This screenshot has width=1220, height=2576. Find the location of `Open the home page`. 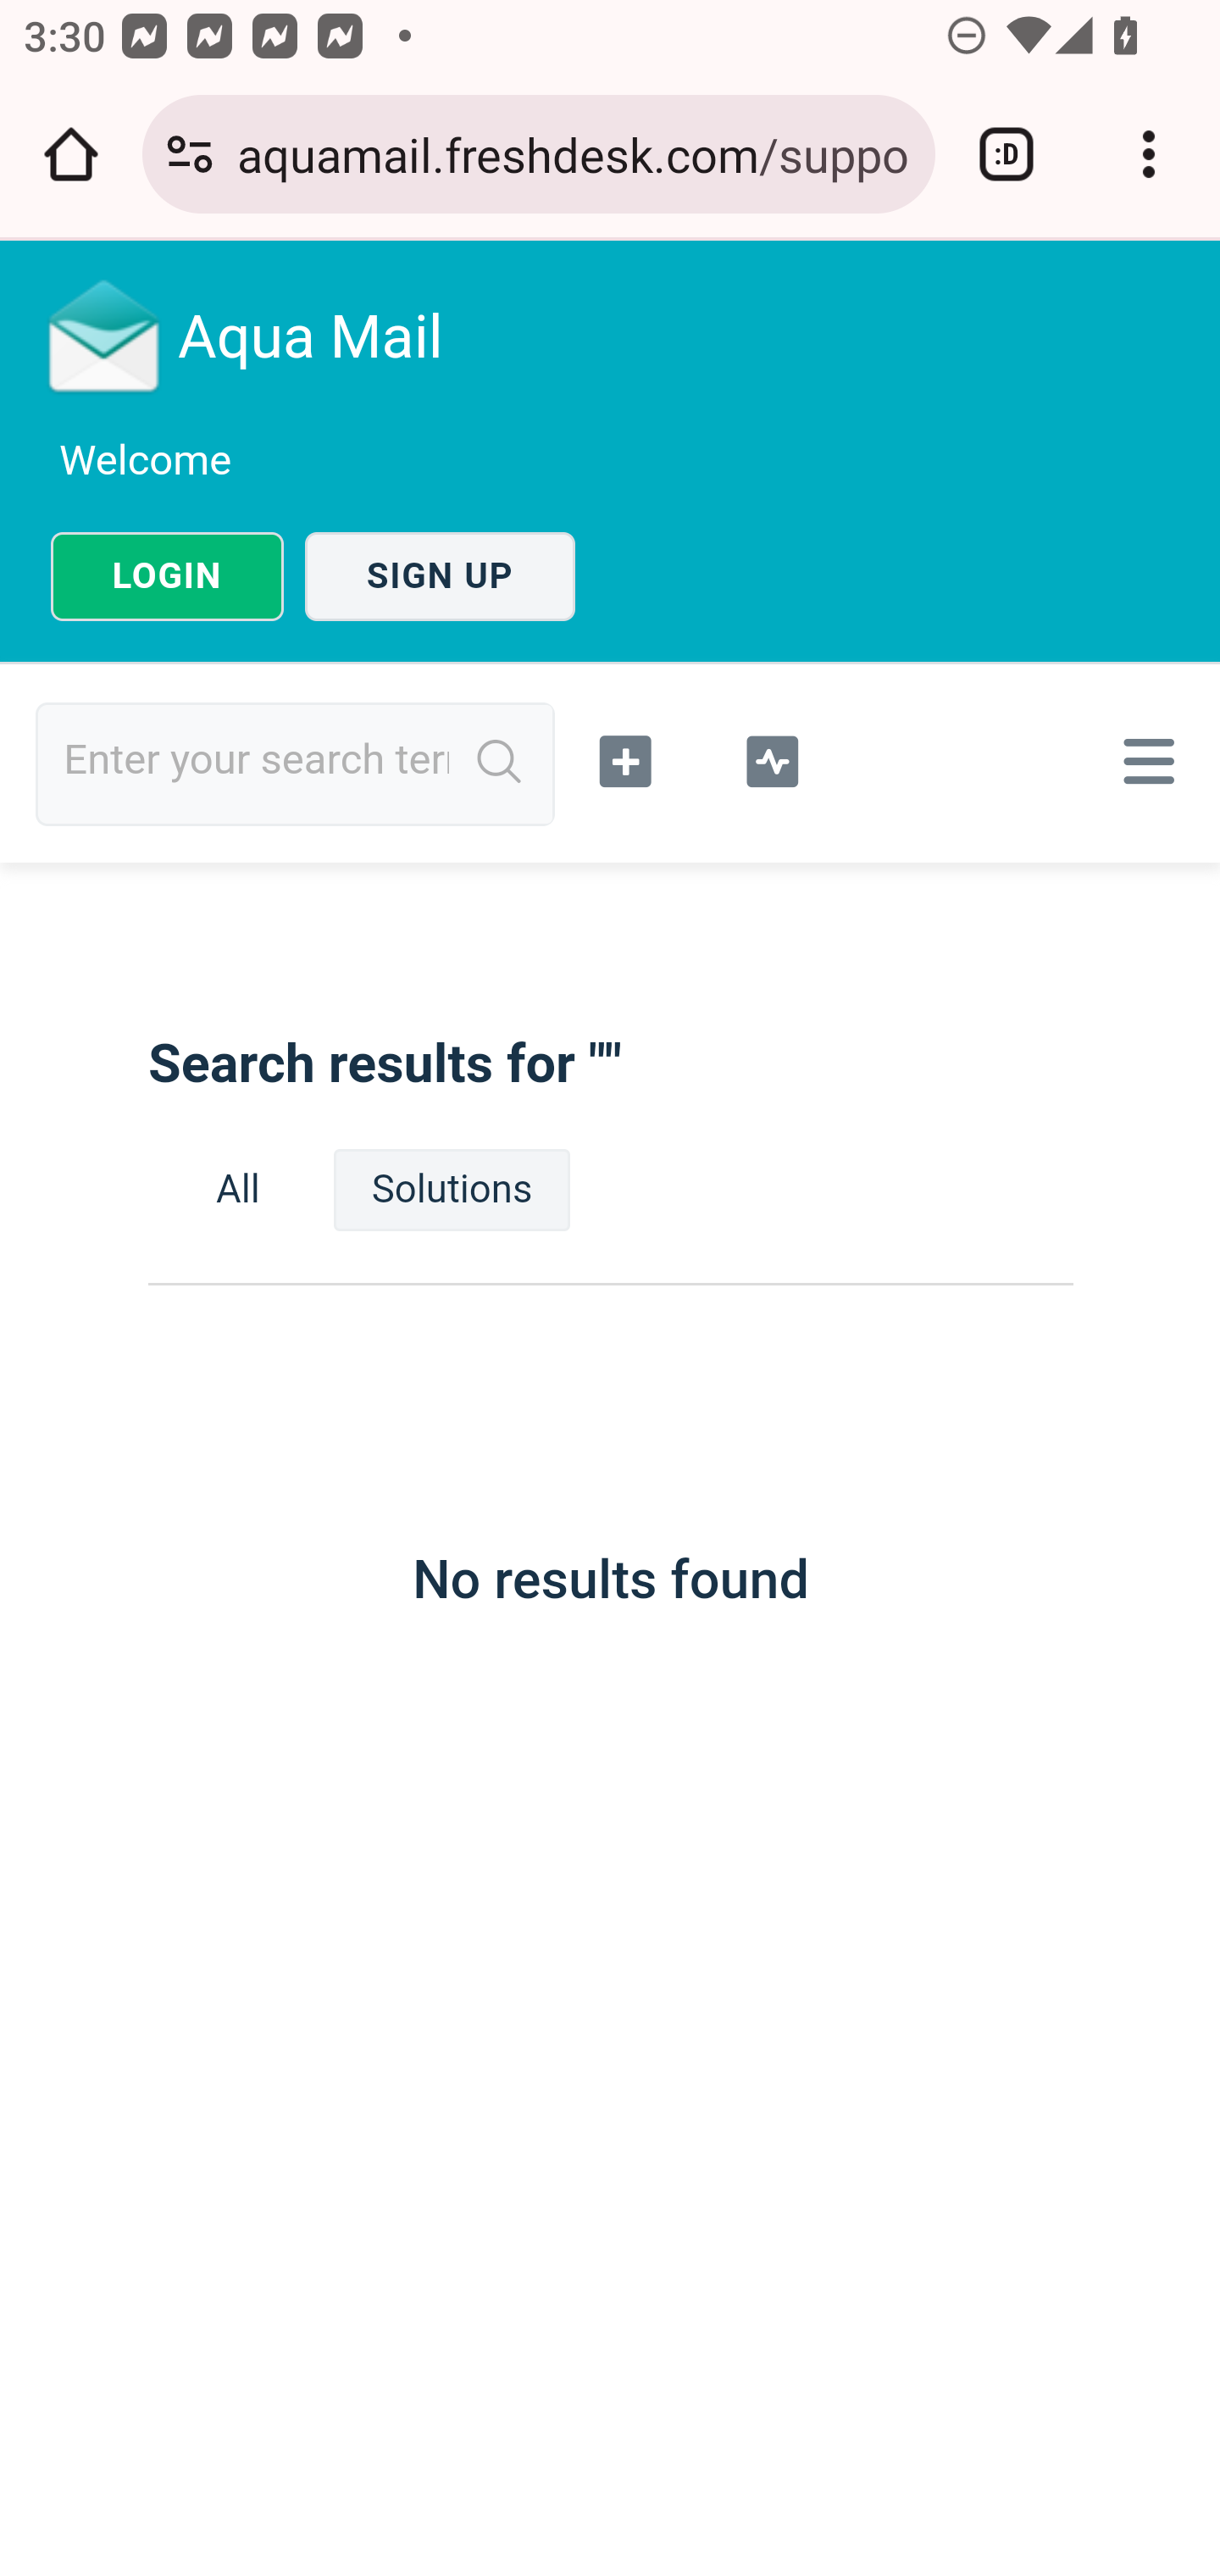

Open the home page is located at coordinates (71, 154).